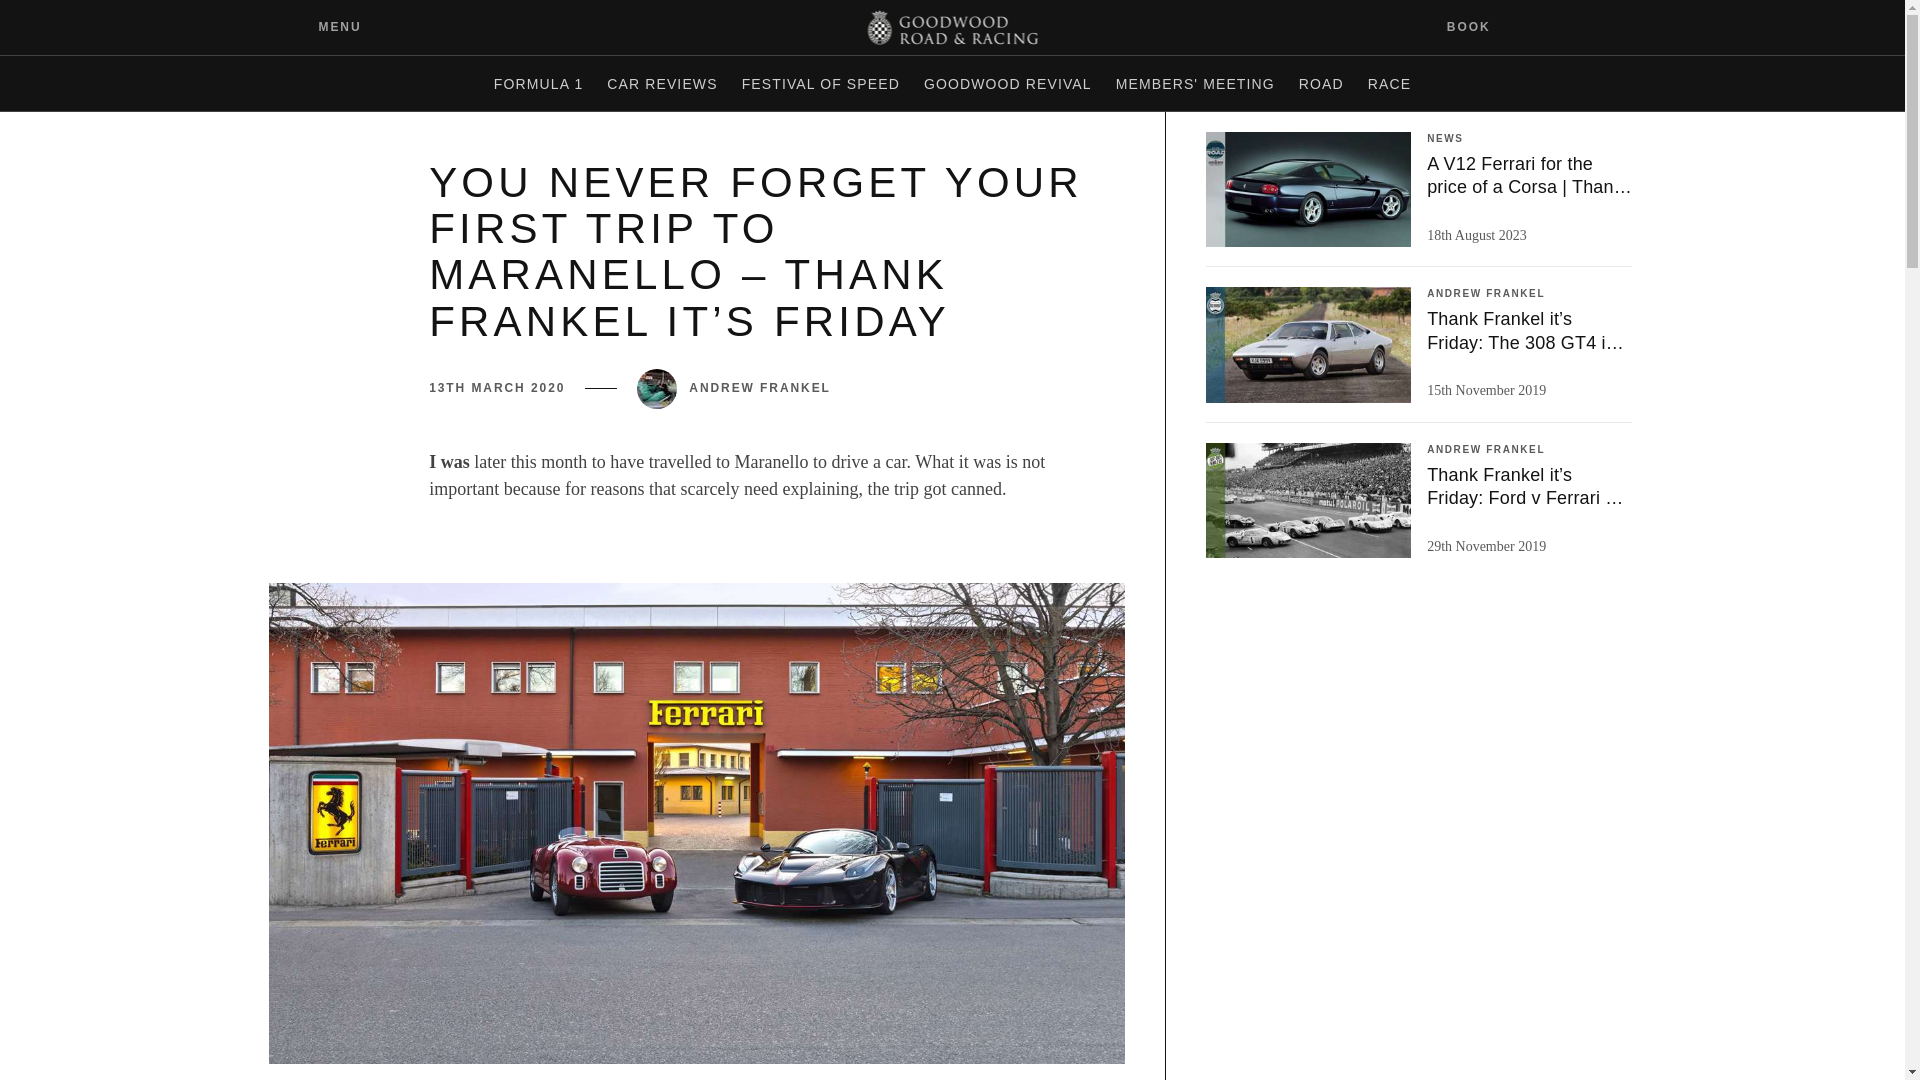 This screenshot has height=1080, width=1920. Describe the element at coordinates (1481, 26) in the screenshot. I see `BOOK` at that location.